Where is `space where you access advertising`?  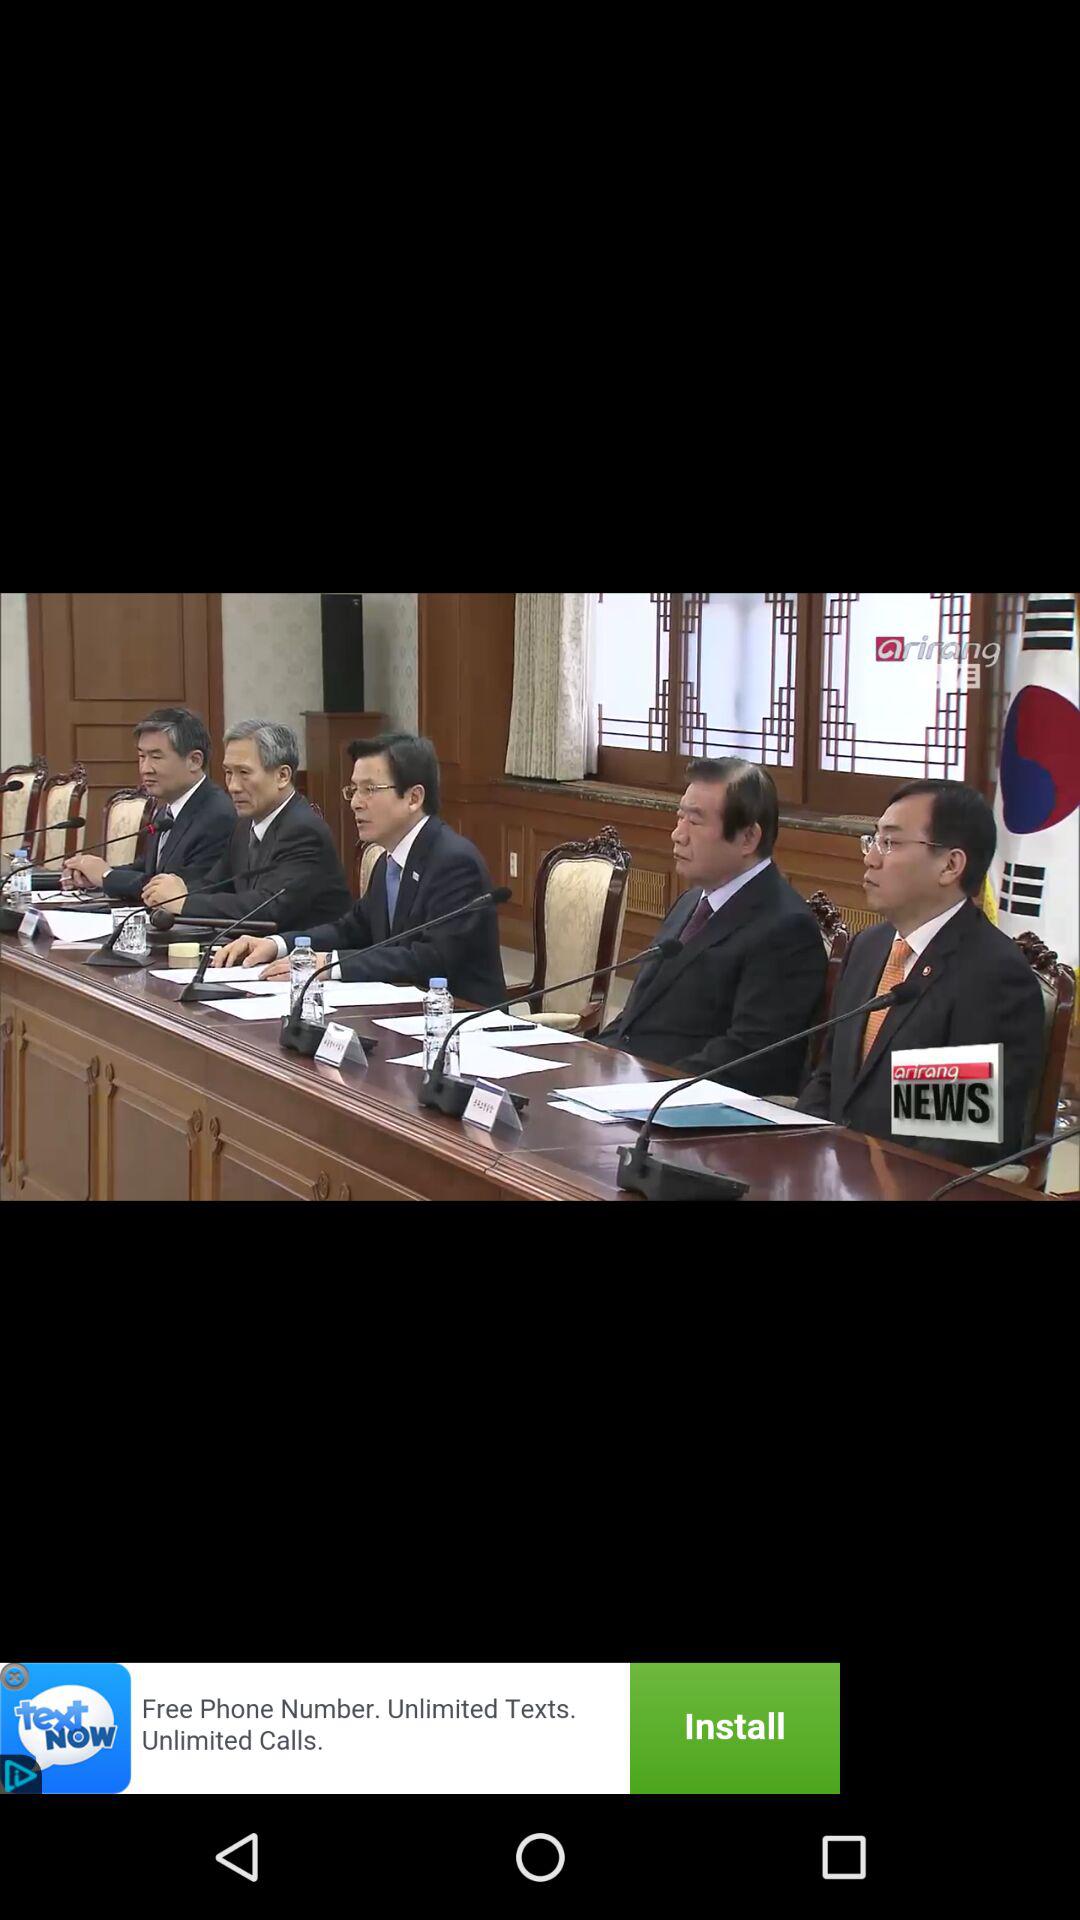
space where you access advertising is located at coordinates (420, 1728).